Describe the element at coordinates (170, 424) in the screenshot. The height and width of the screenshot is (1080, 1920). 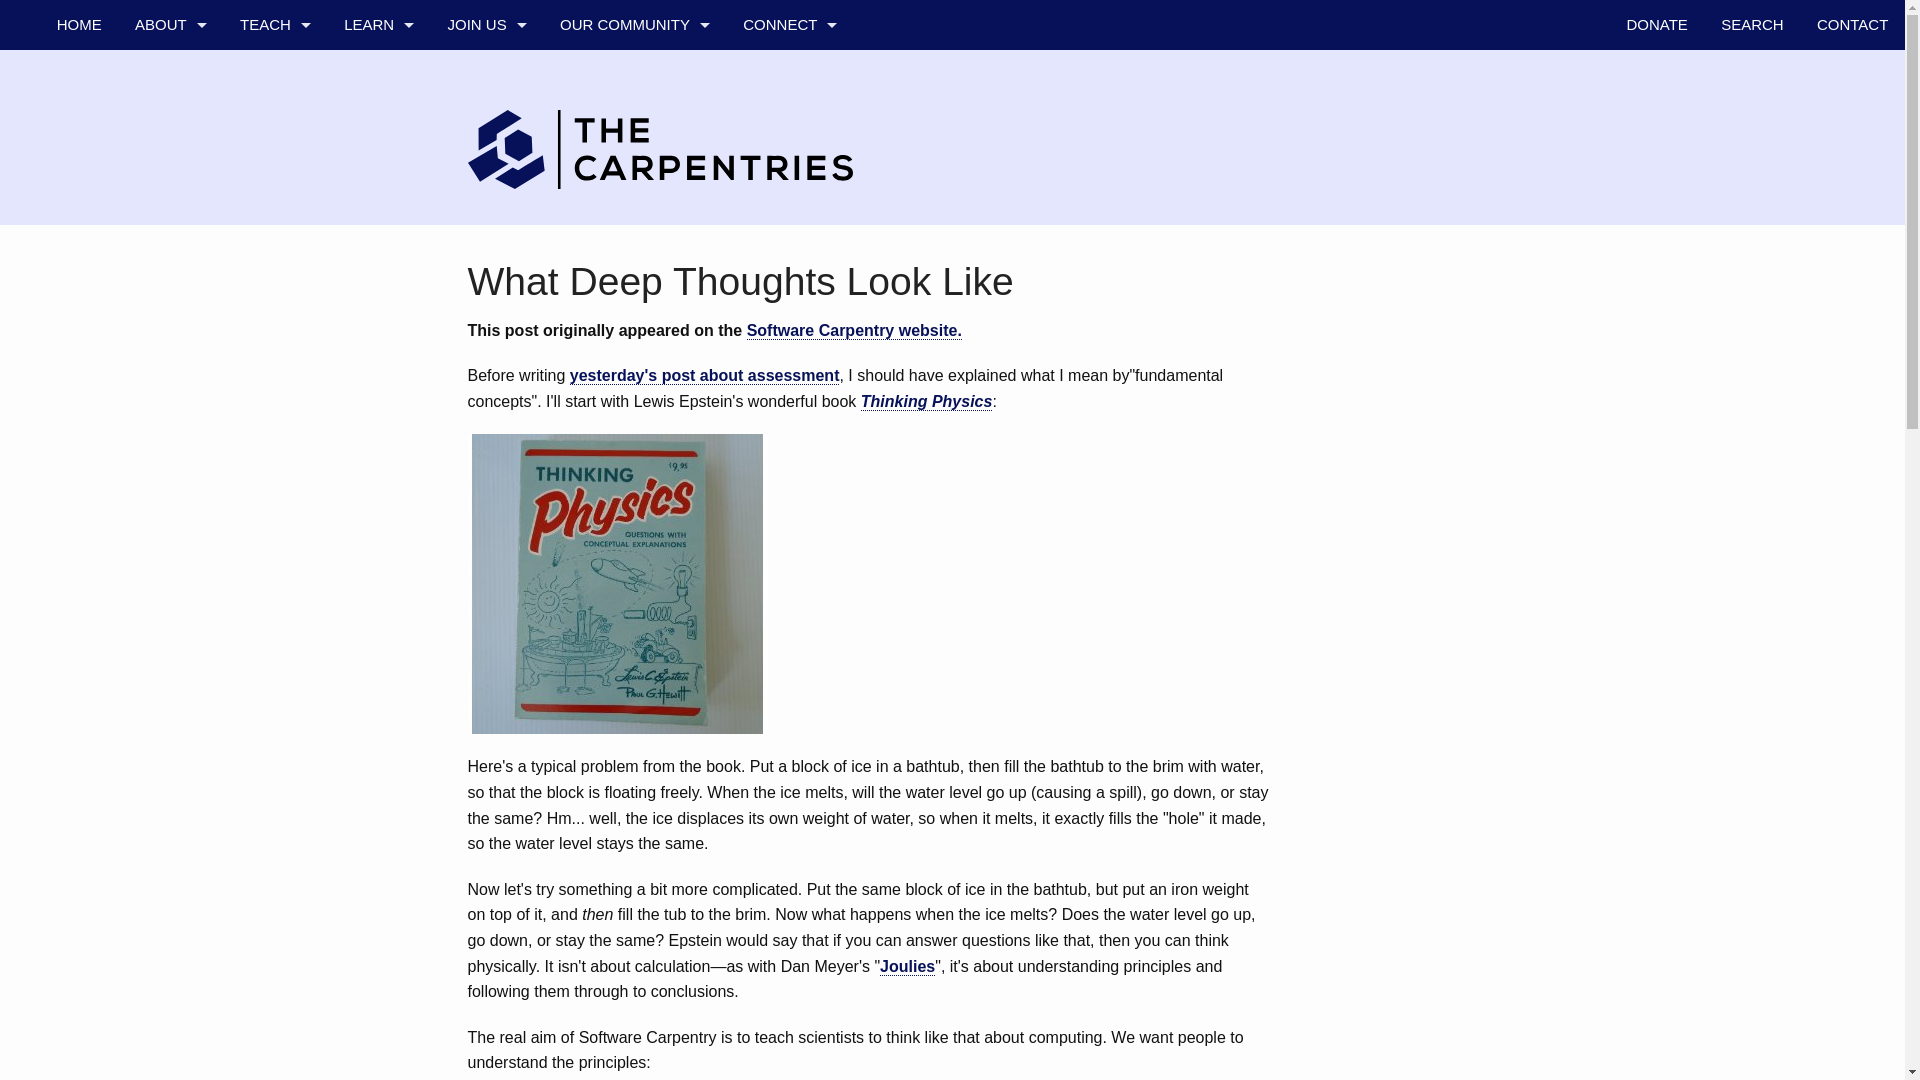
I see `EQUITY, INCLUSION, AND ACCESSIBILITY` at that location.